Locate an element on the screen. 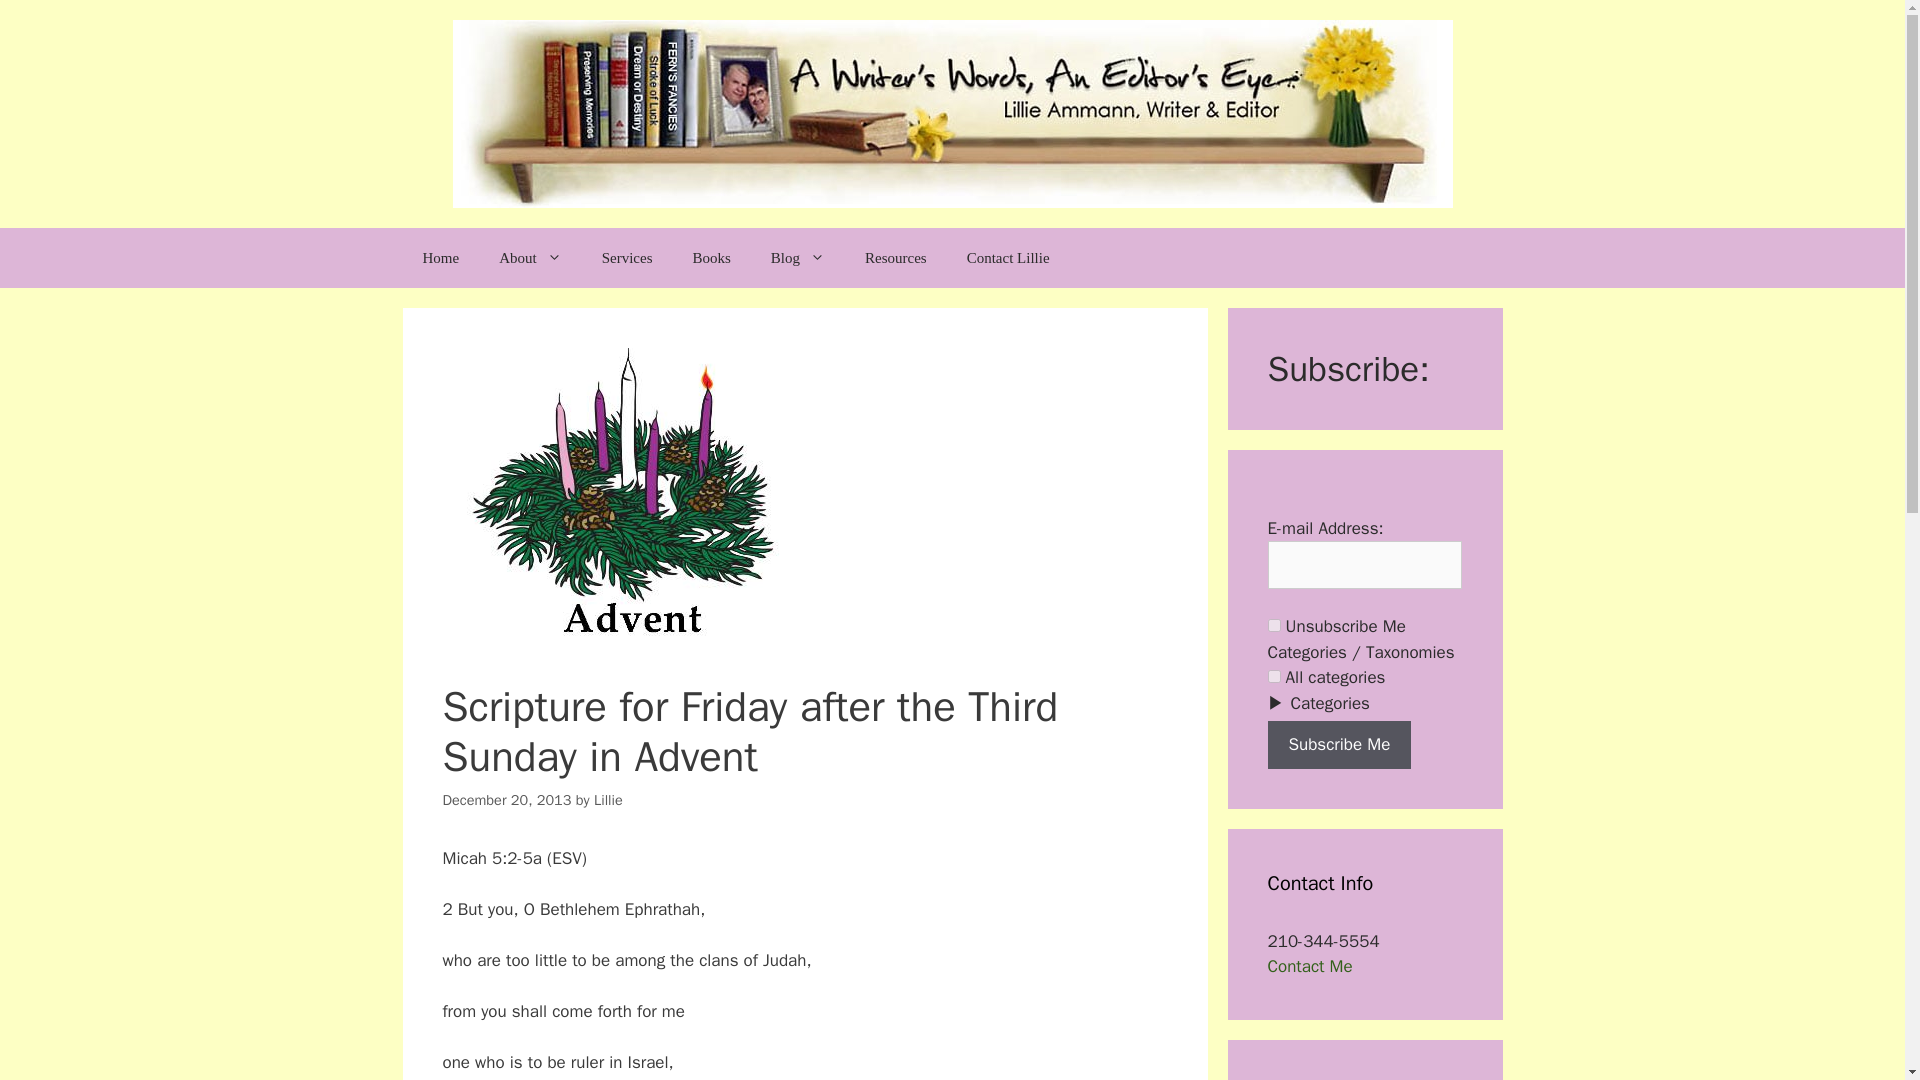 This screenshot has height=1080, width=1920. Blog is located at coordinates (797, 258).